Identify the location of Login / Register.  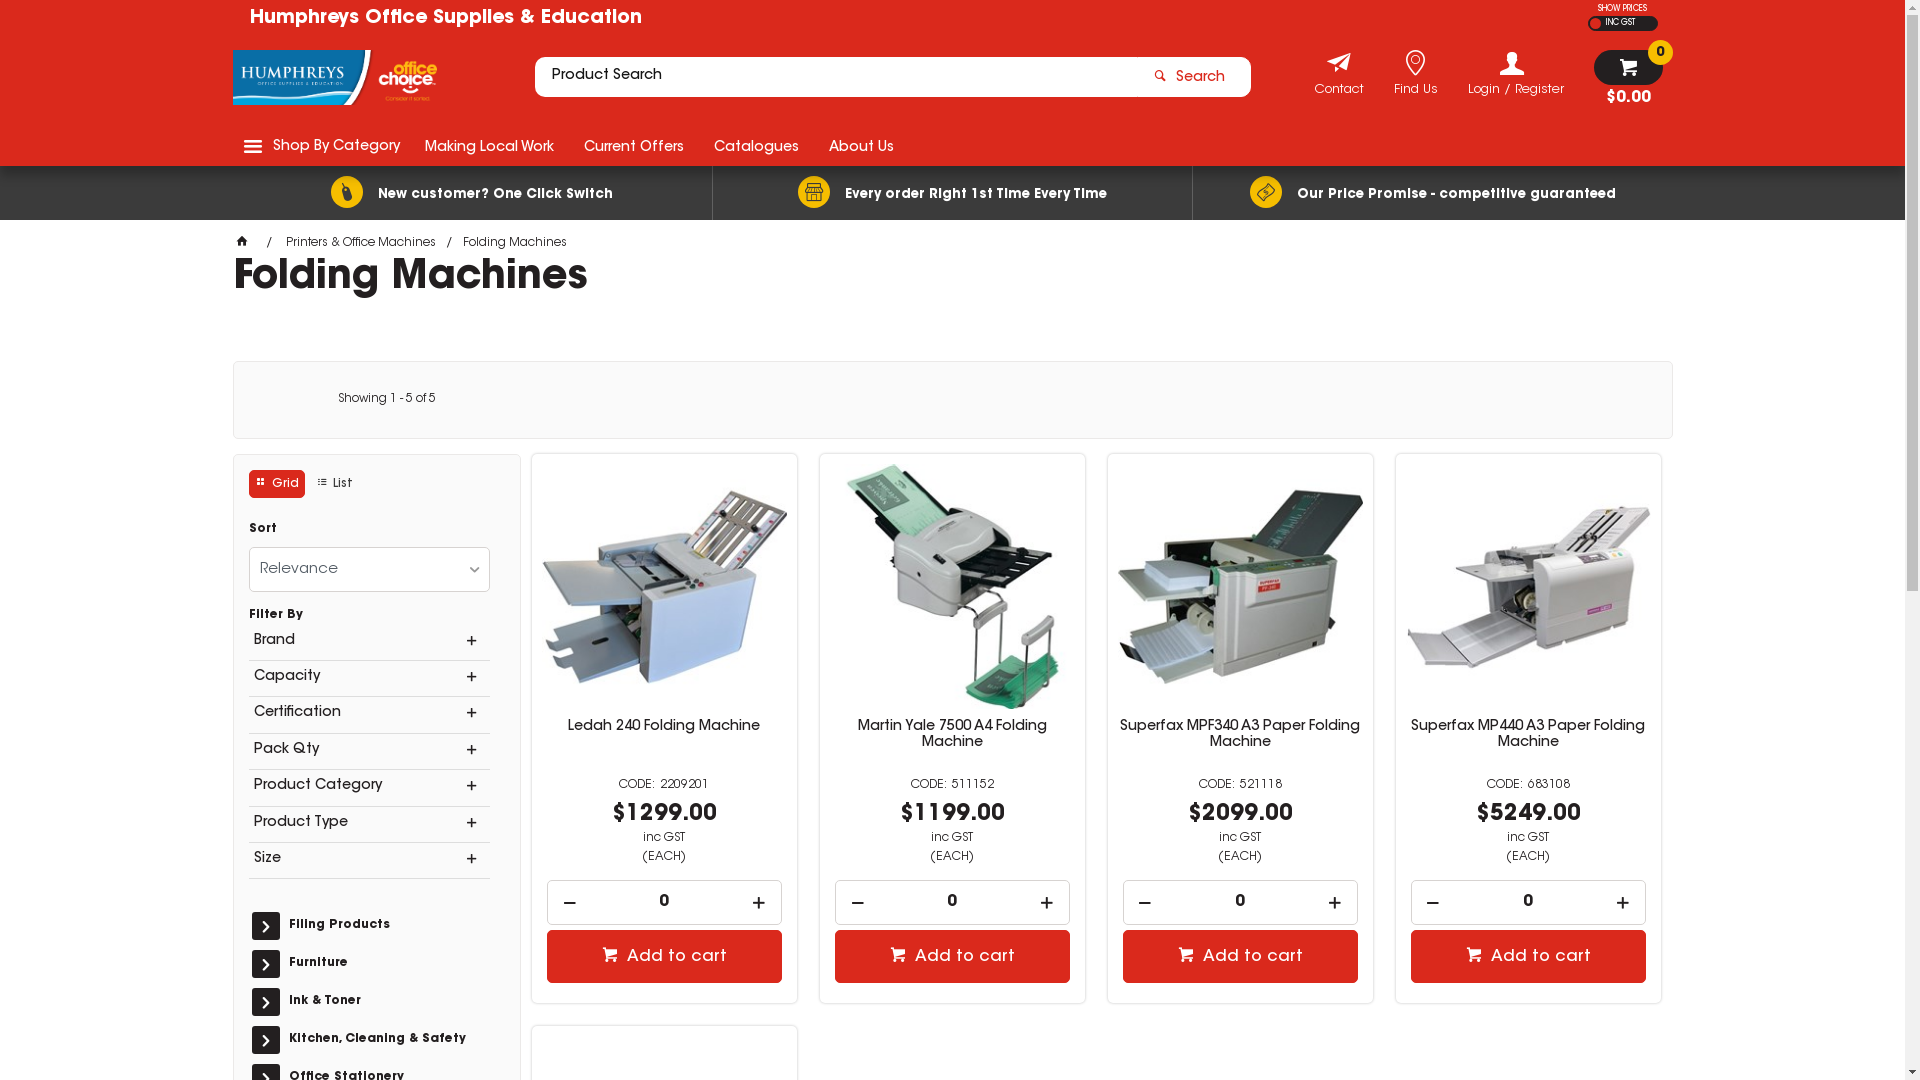
(1516, 74).